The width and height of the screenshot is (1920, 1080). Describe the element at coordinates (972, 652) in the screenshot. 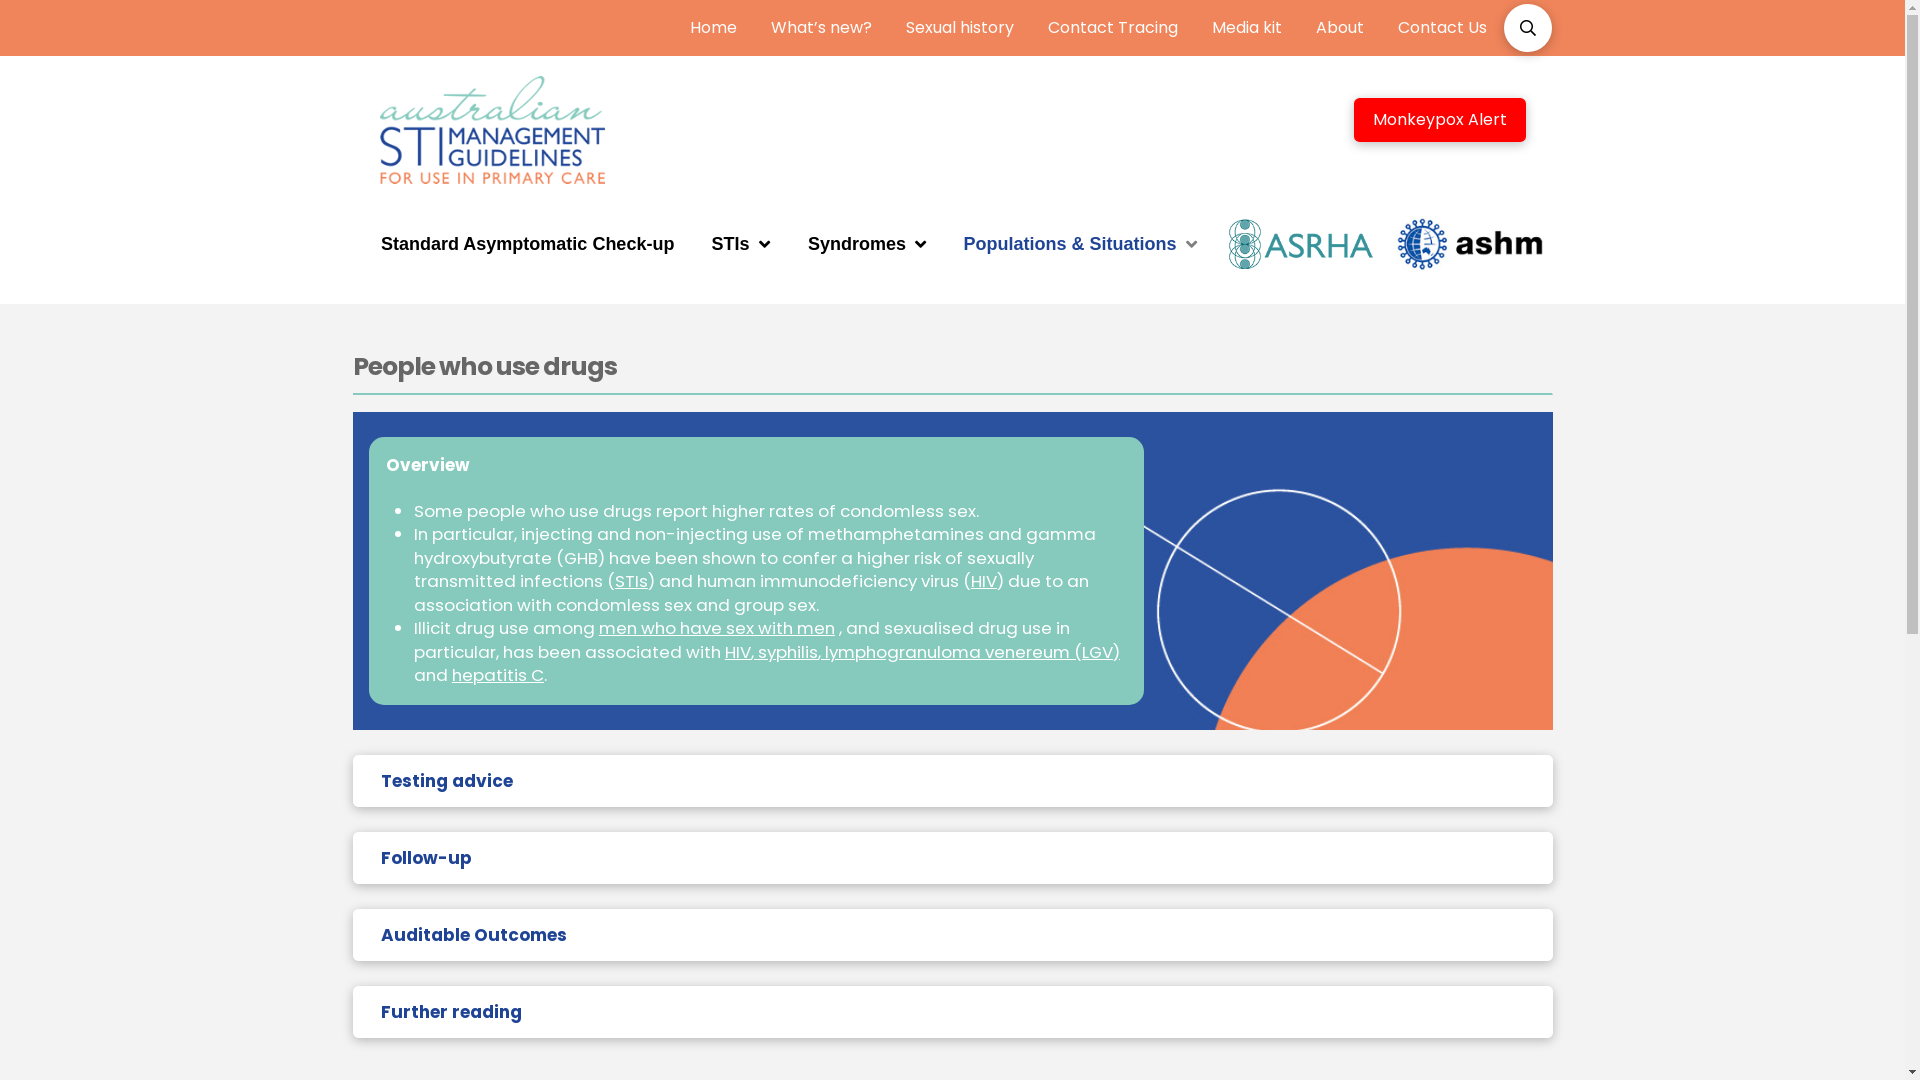

I see `lymphogranuloma venereum (LGV)` at that location.